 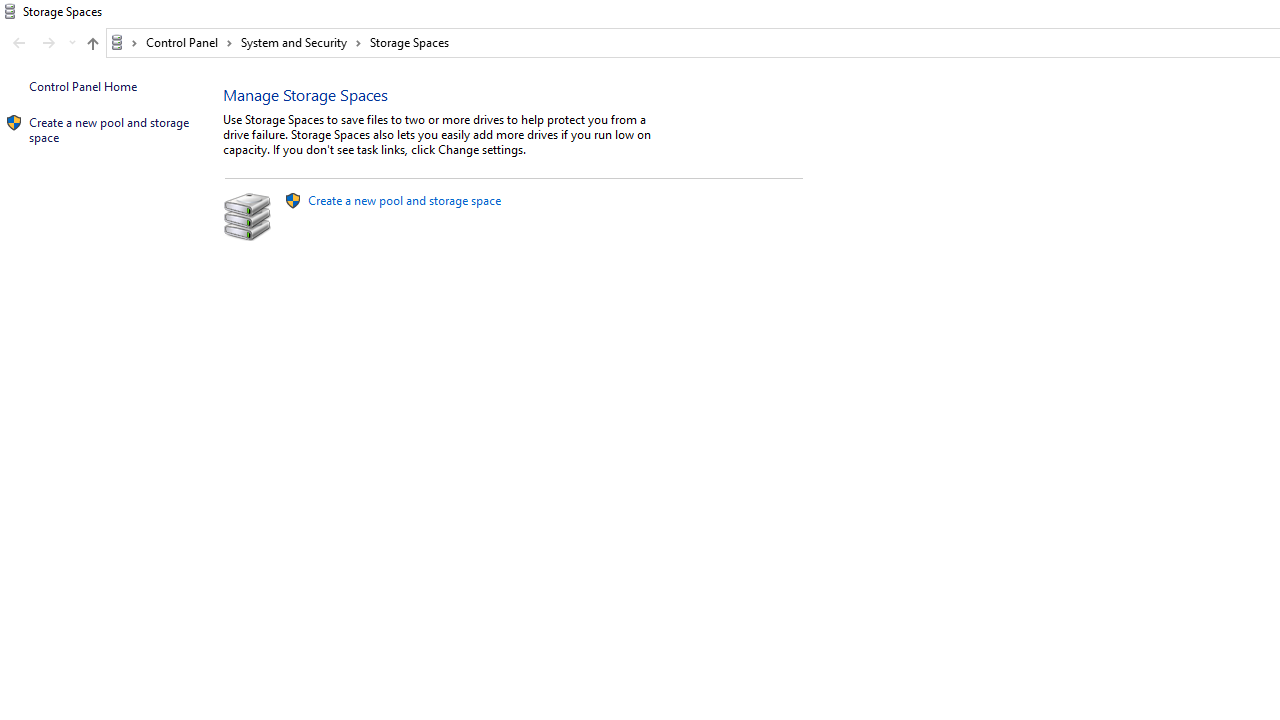 I want to click on Navigation buttons, so click(x=42, y=43).